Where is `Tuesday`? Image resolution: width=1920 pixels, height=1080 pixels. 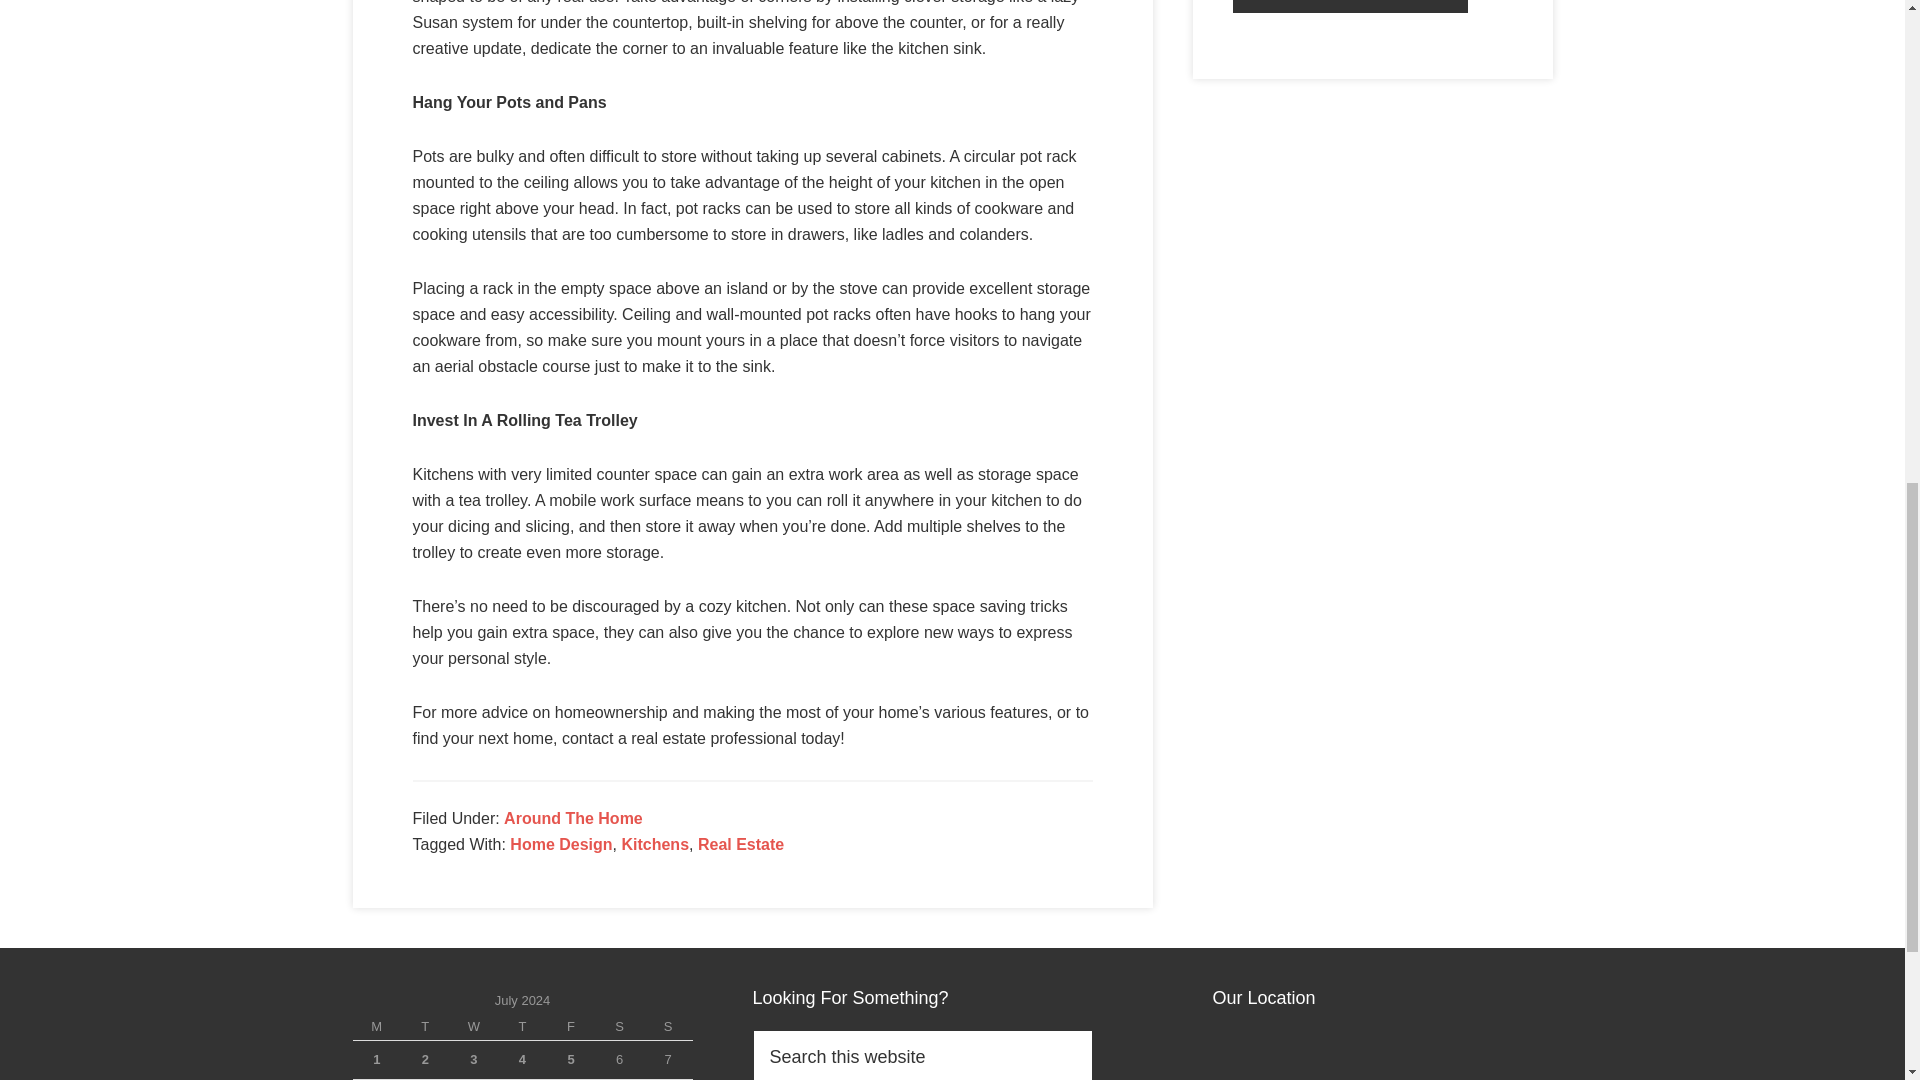 Tuesday is located at coordinates (425, 1028).